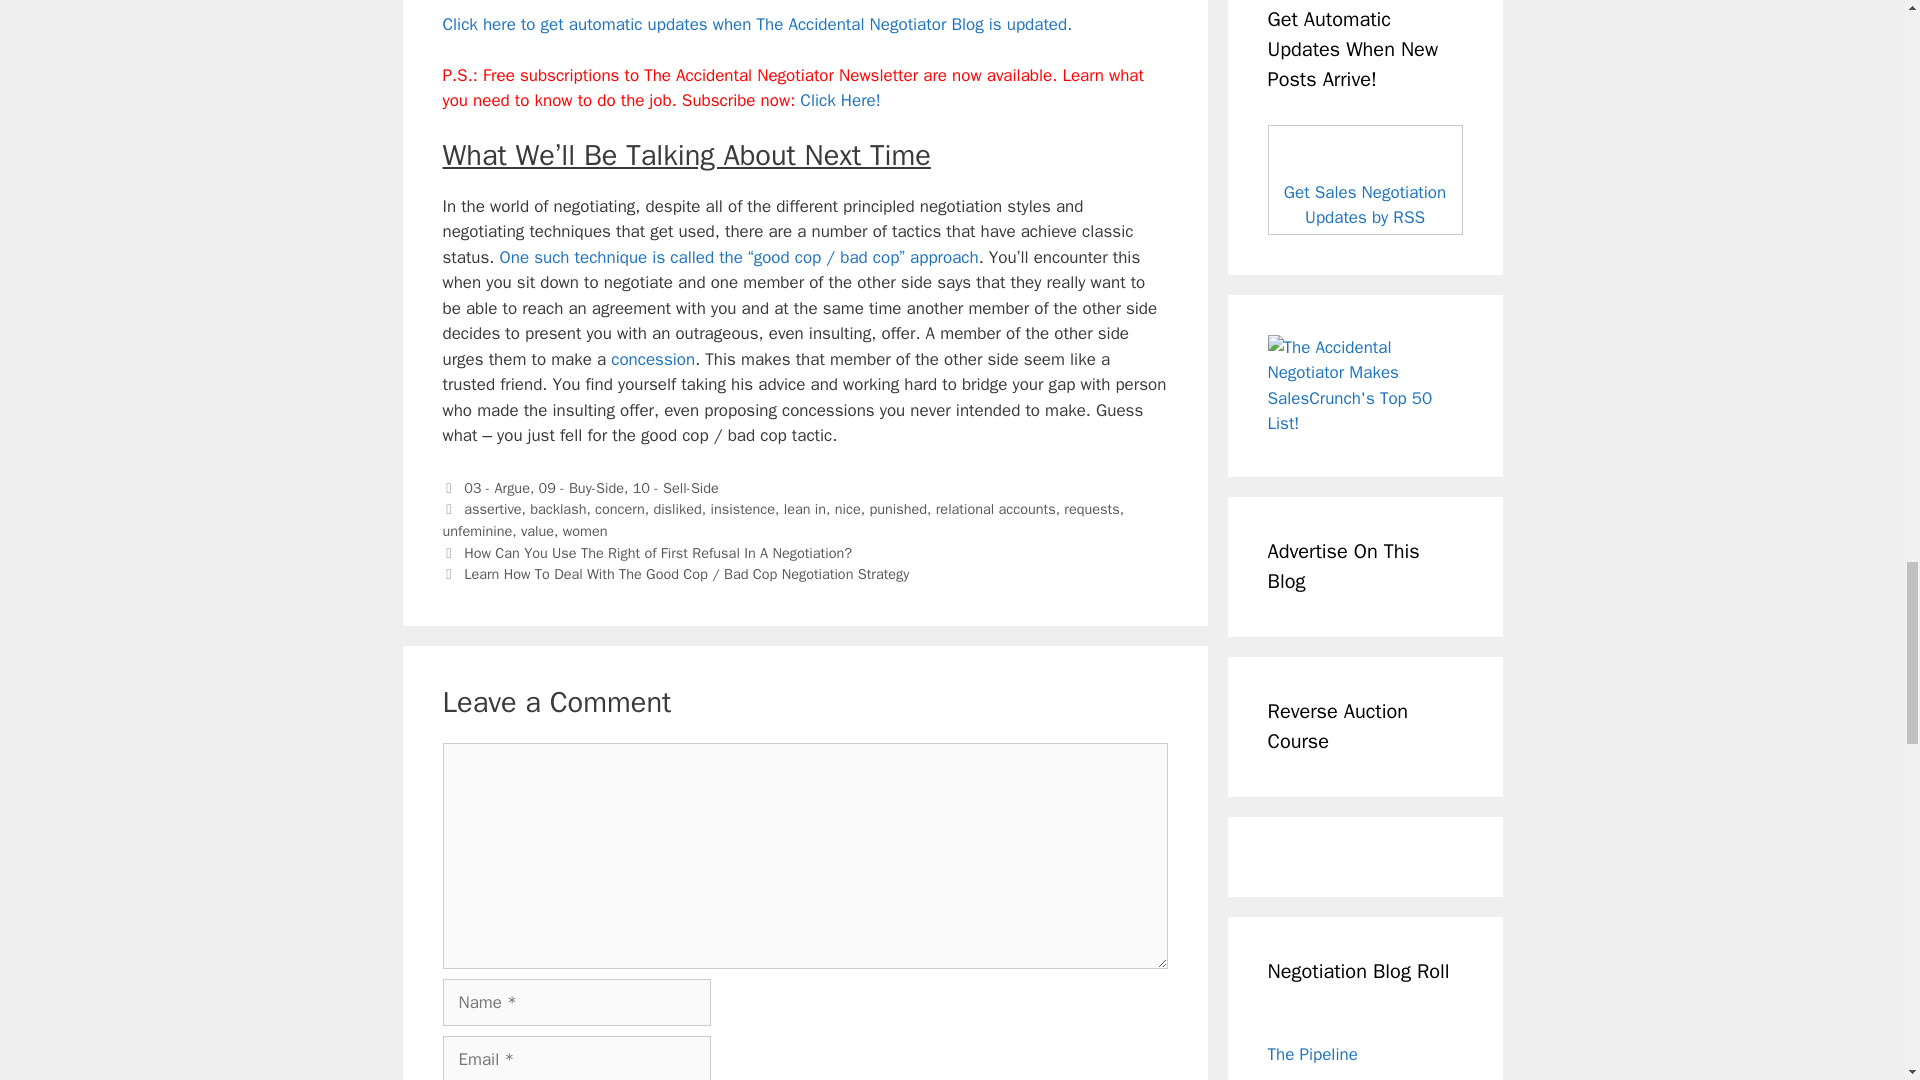 The image size is (1920, 1080). What do you see at coordinates (620, 509) in the screenshot?
I see `concern` at bounding box center [620, 509].